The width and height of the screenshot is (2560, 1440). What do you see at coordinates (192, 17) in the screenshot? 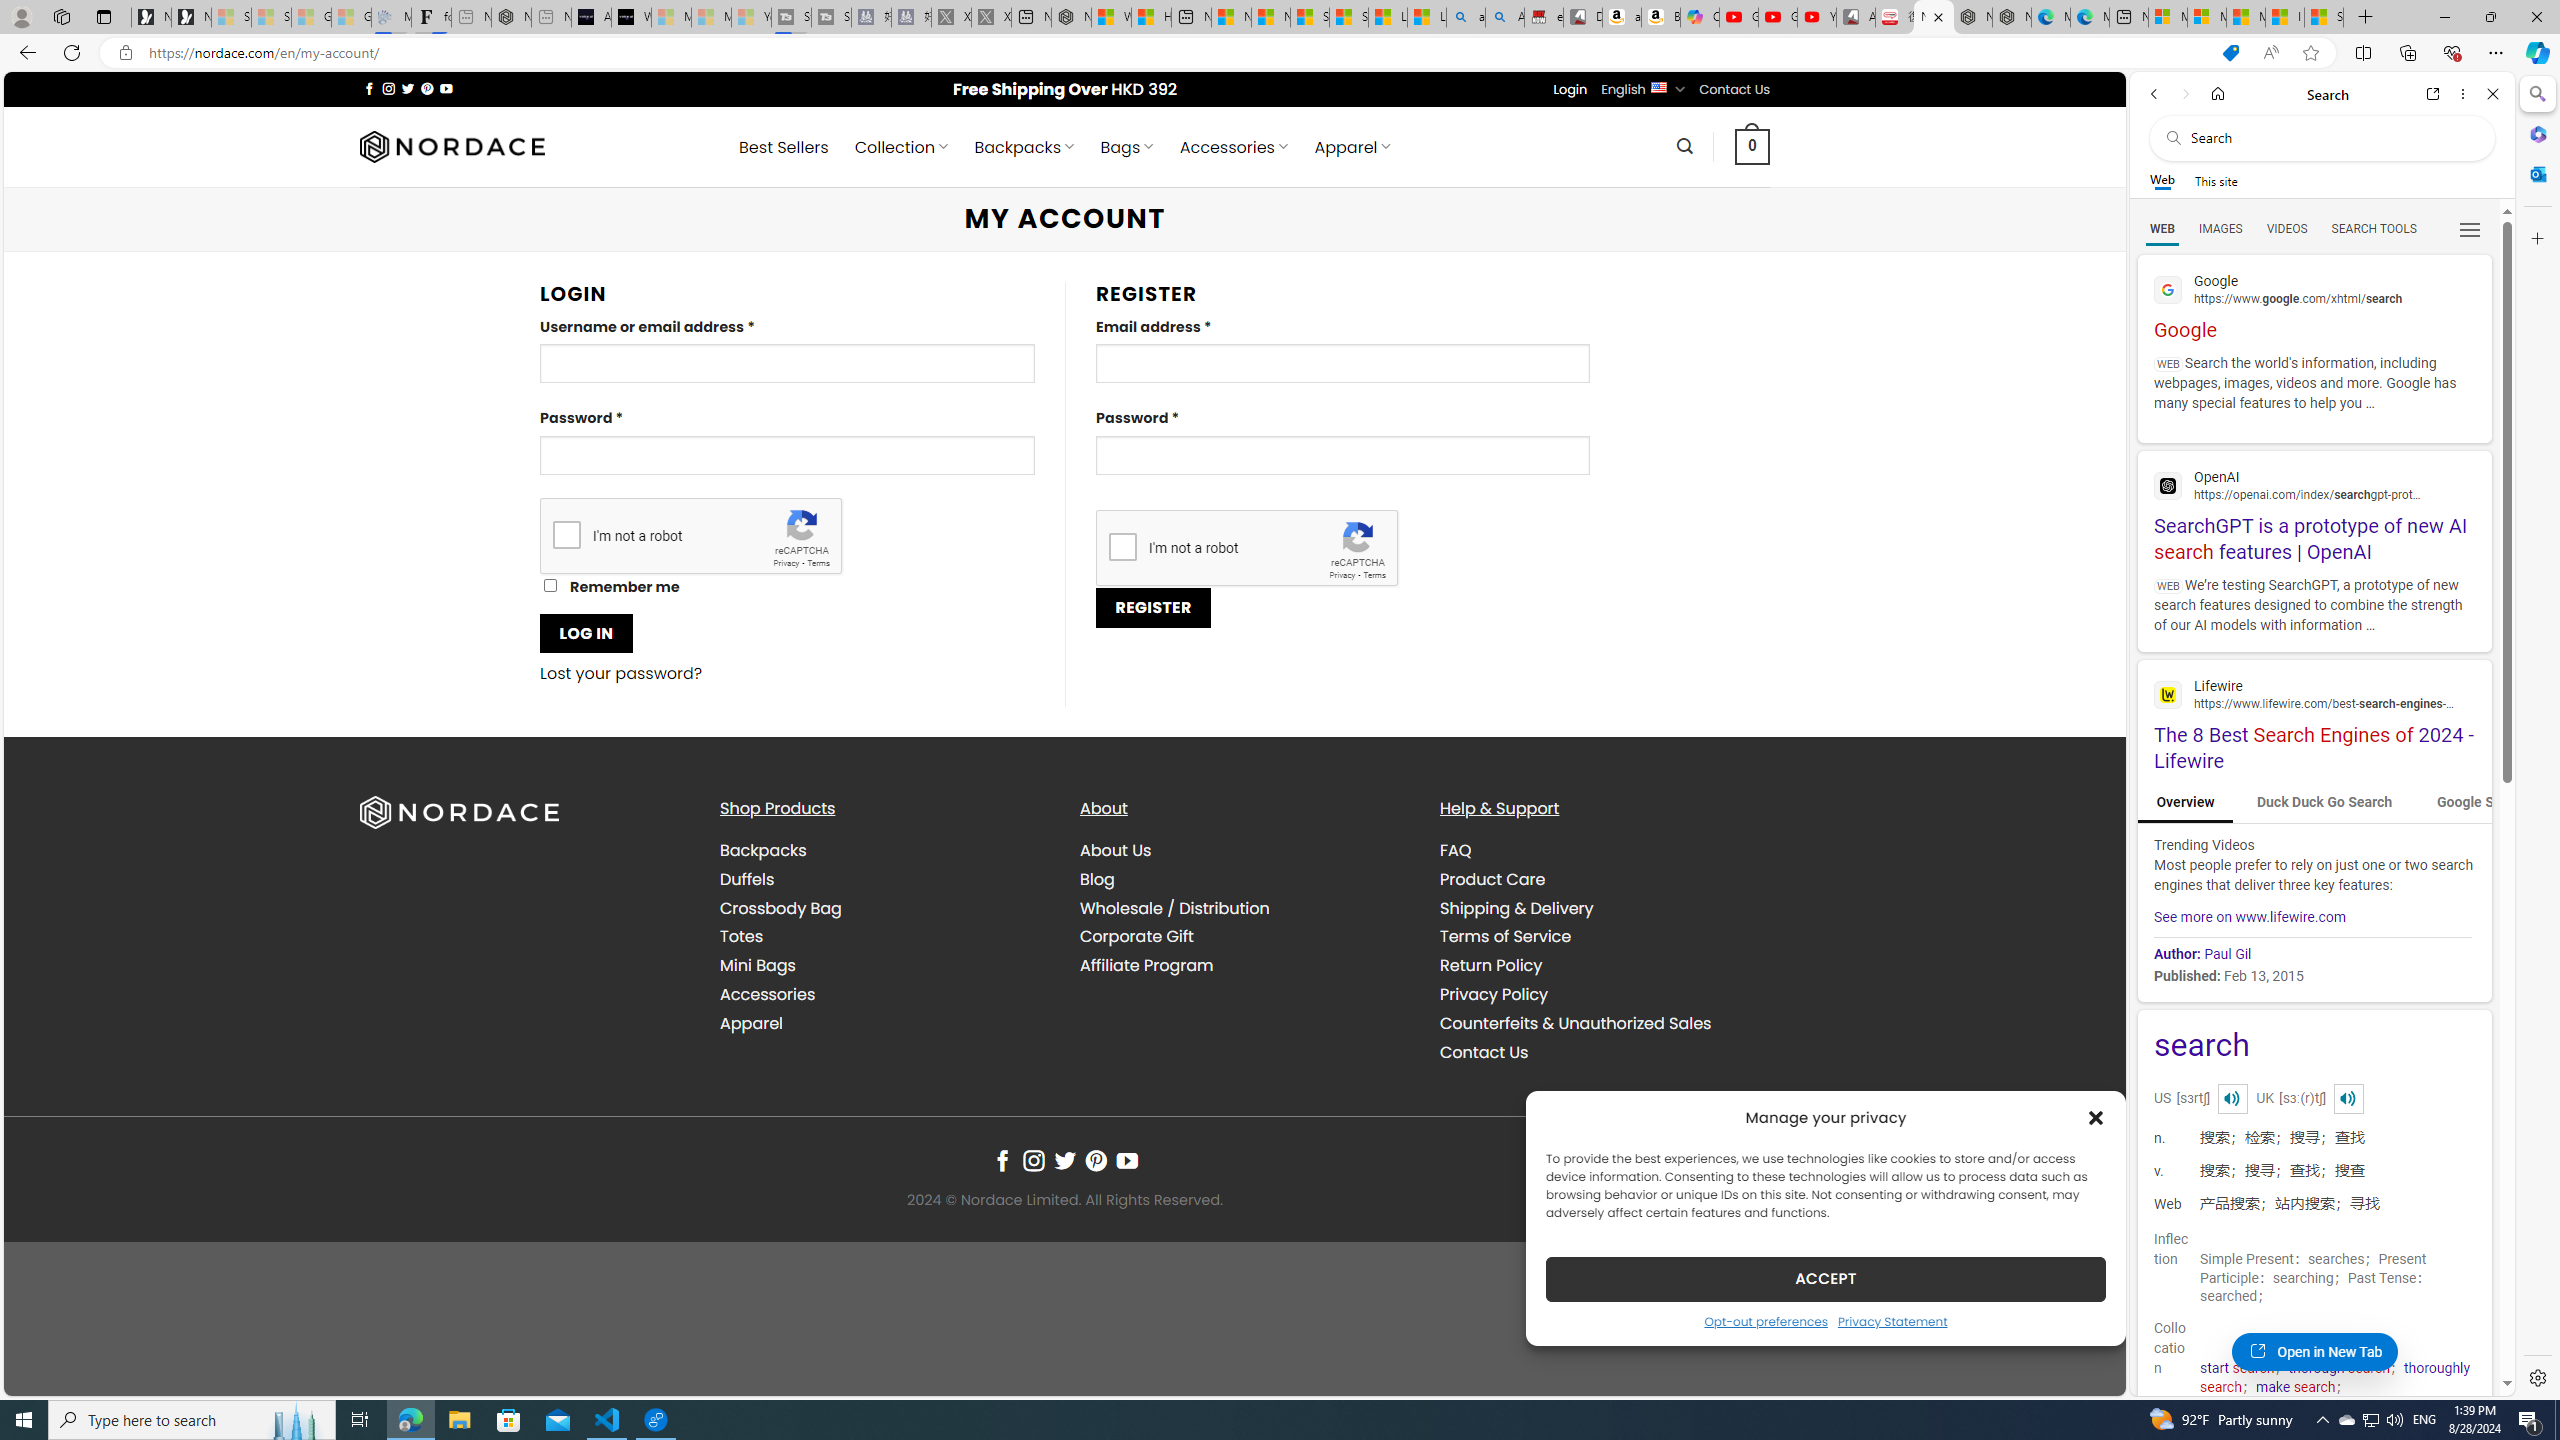
I see `Newsletter Sign Up` at bounding box center [192, 17].